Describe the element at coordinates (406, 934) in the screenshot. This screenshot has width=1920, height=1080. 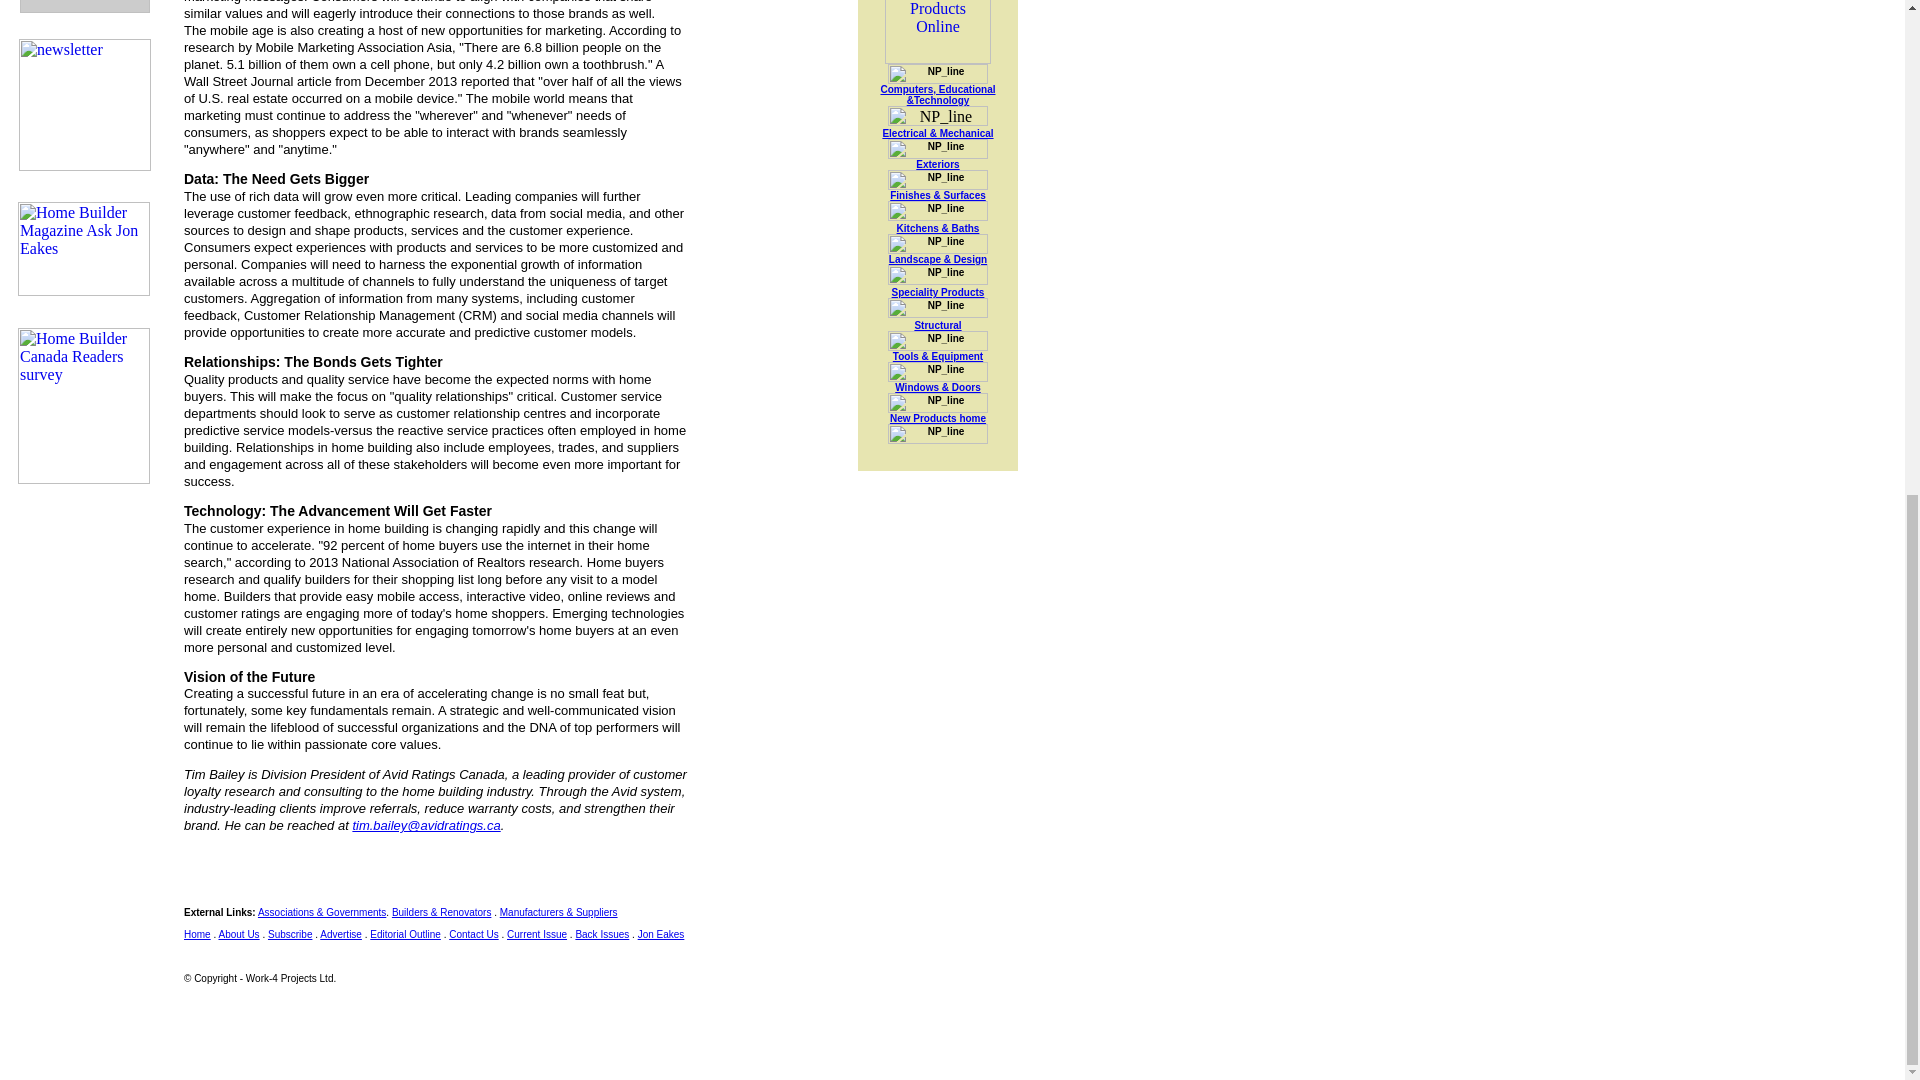
I see `Editorial Outline` at that location.